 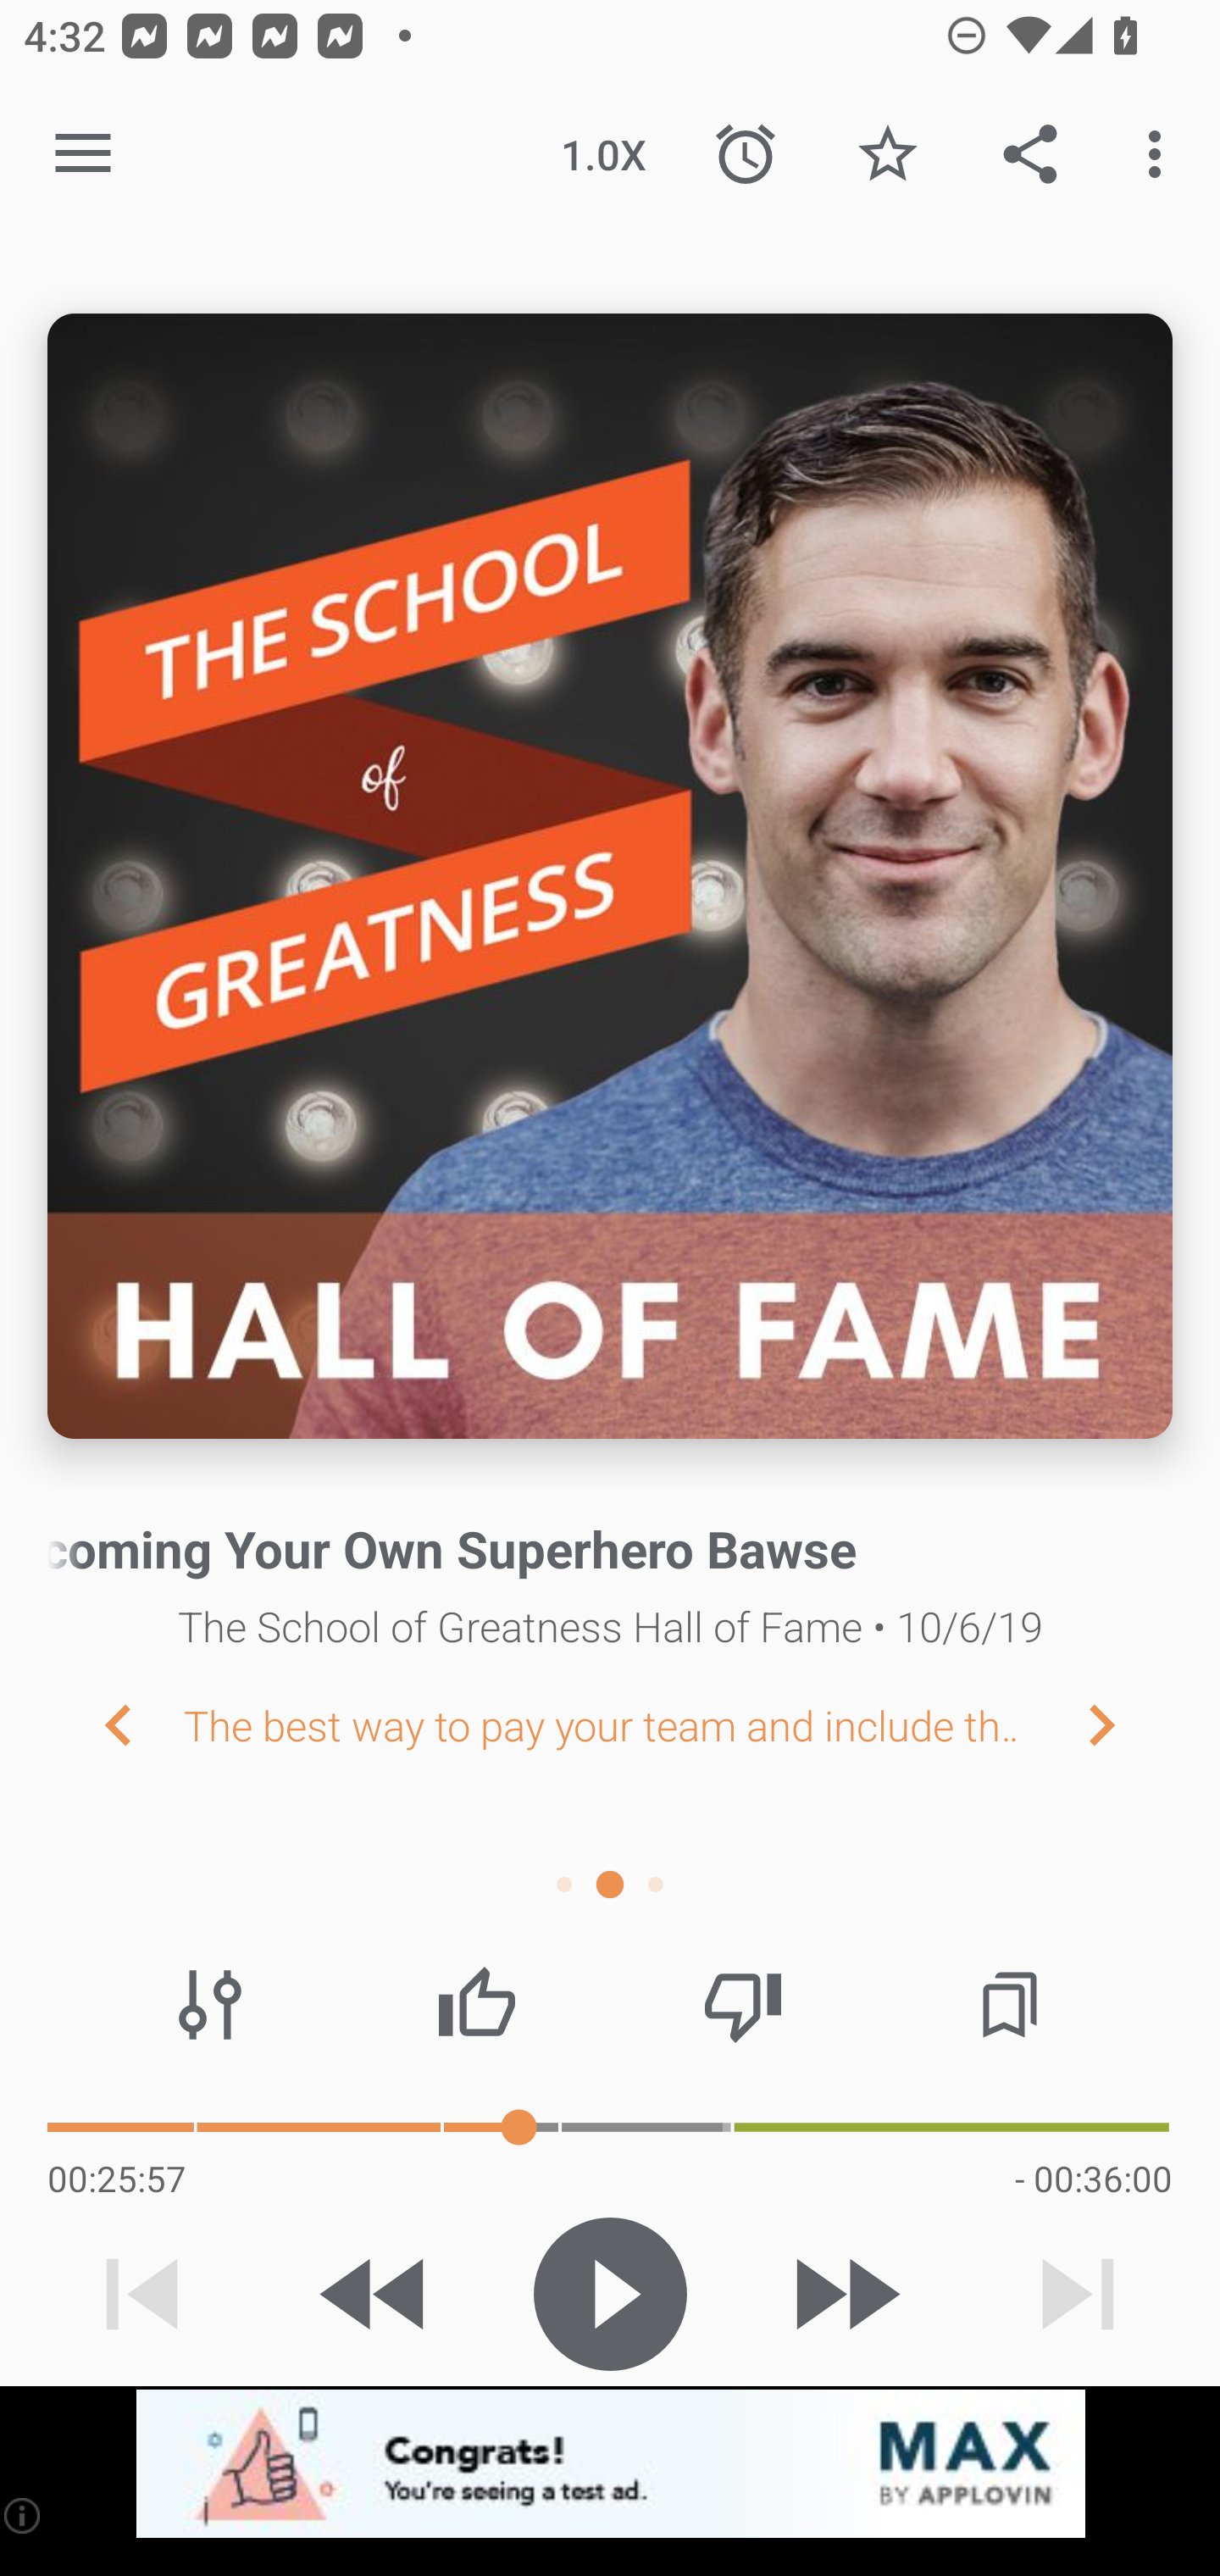 I want to click on More options, so click(x=1161, y=154).